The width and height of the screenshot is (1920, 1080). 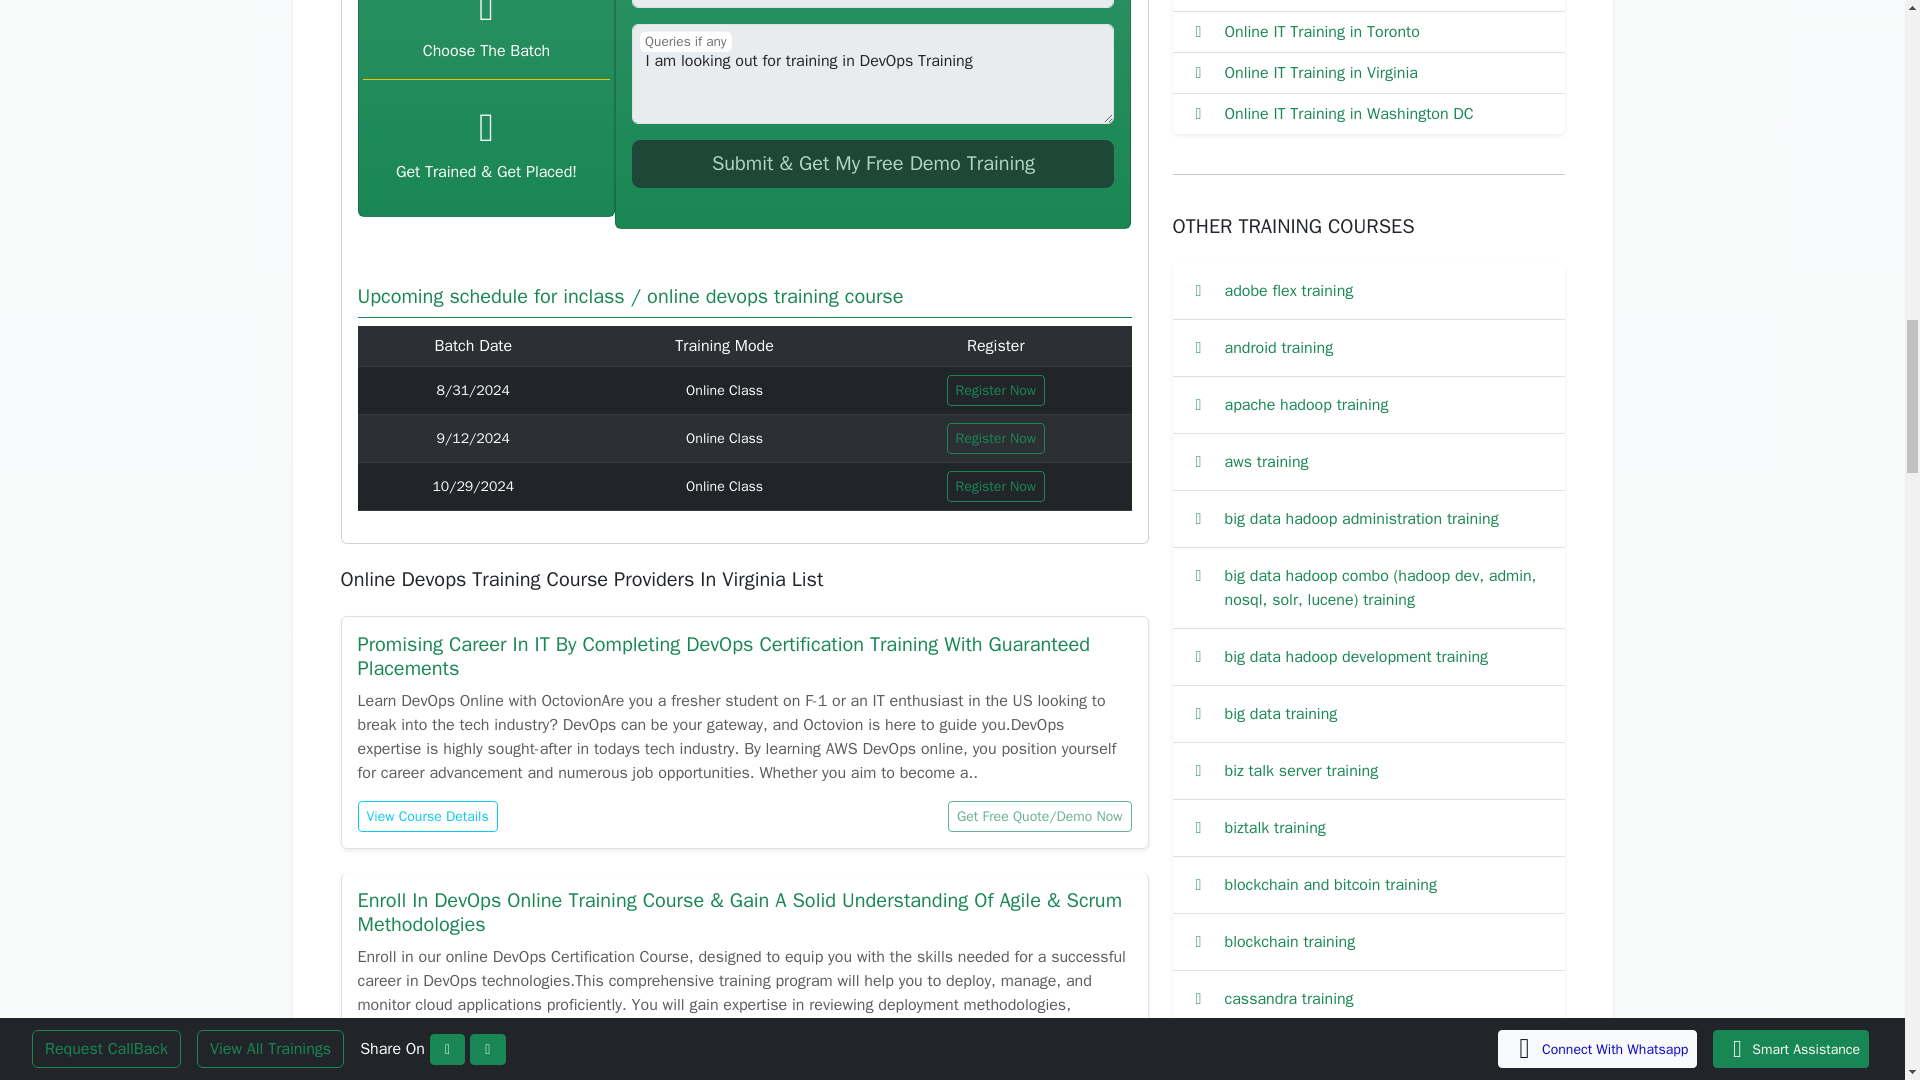 I want to click on Register Now, so click(x=996, y=390).